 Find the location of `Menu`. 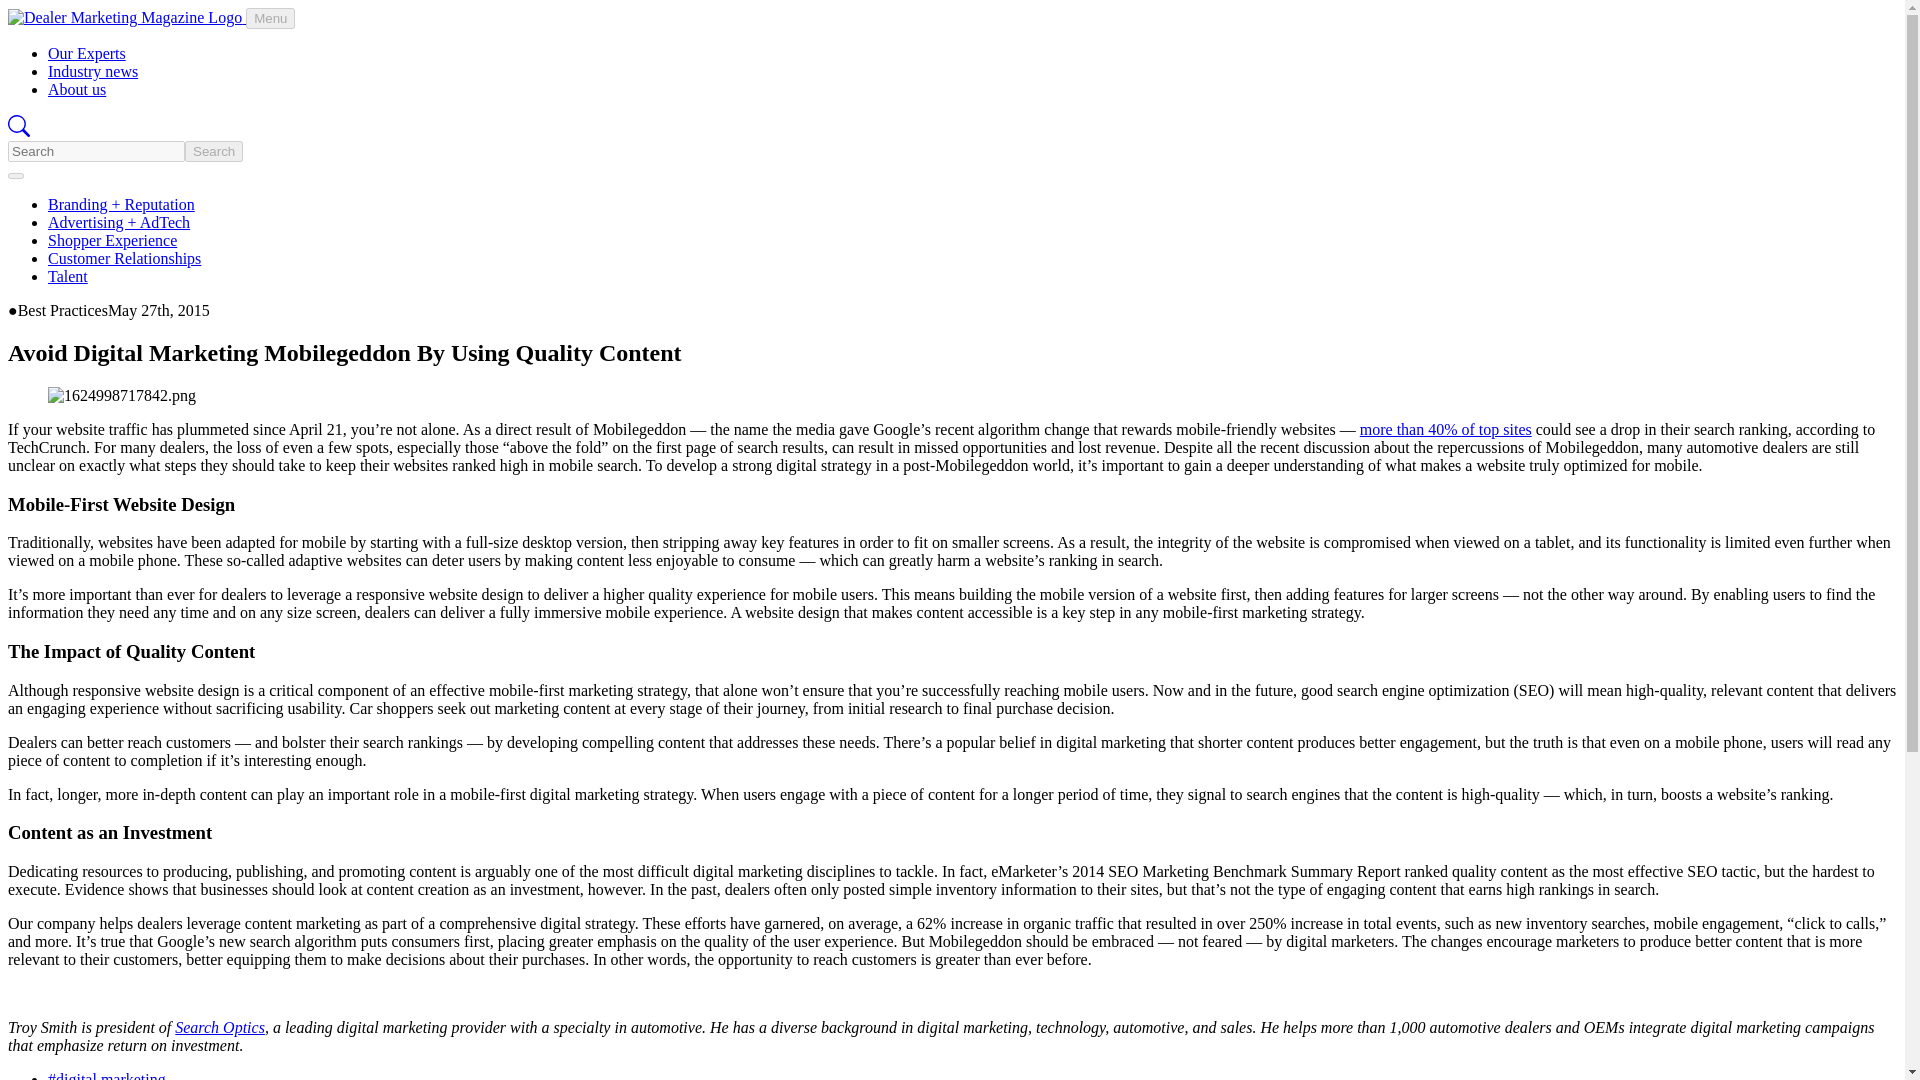

Menu is located at coordinates (270, 18).